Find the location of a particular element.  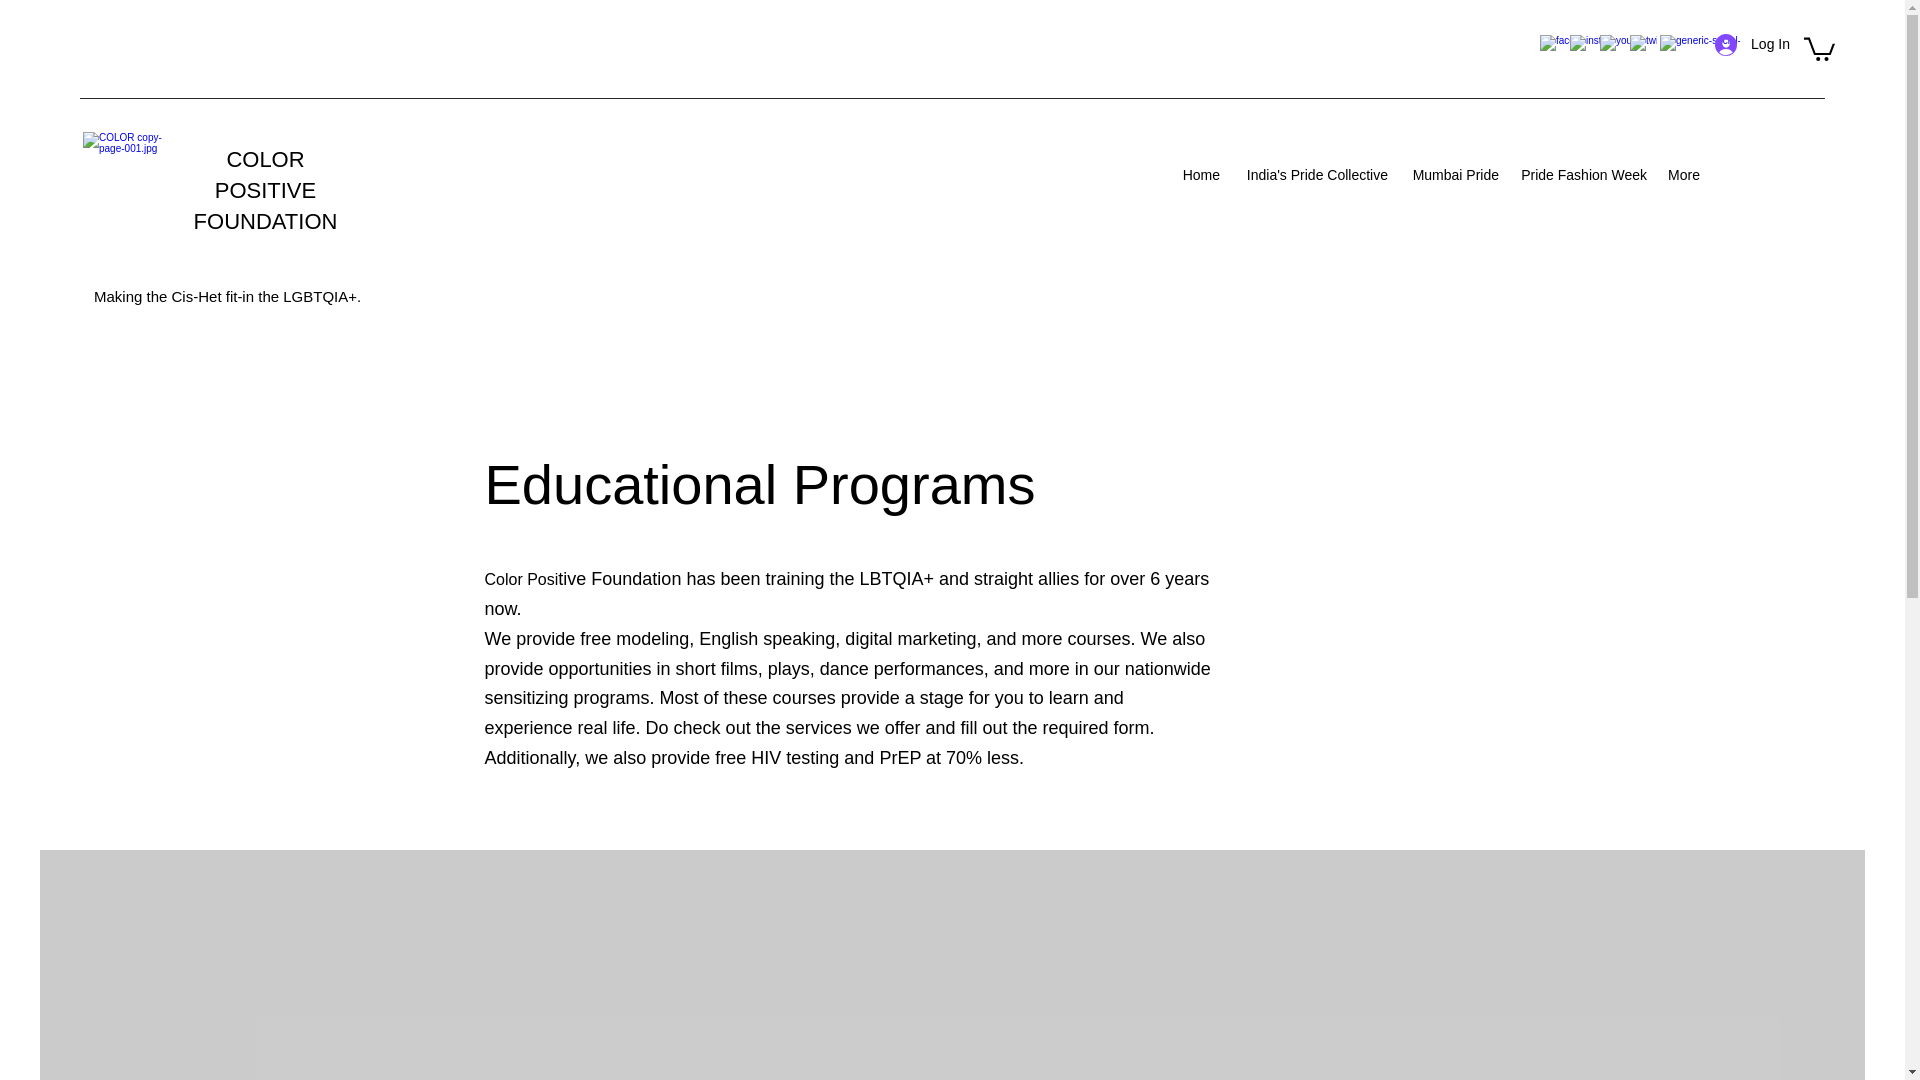

Home is located at coordinates (1200, 174).